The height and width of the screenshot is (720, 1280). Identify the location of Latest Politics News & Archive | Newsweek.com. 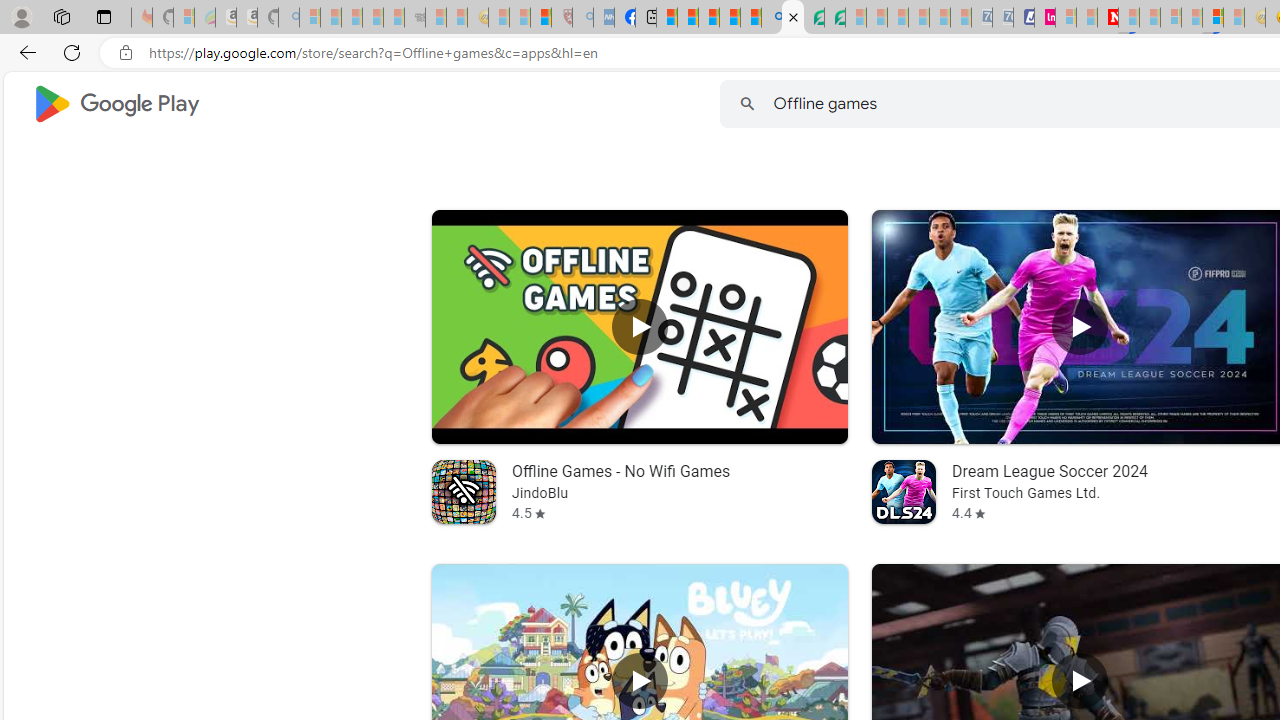
(1108, 18).